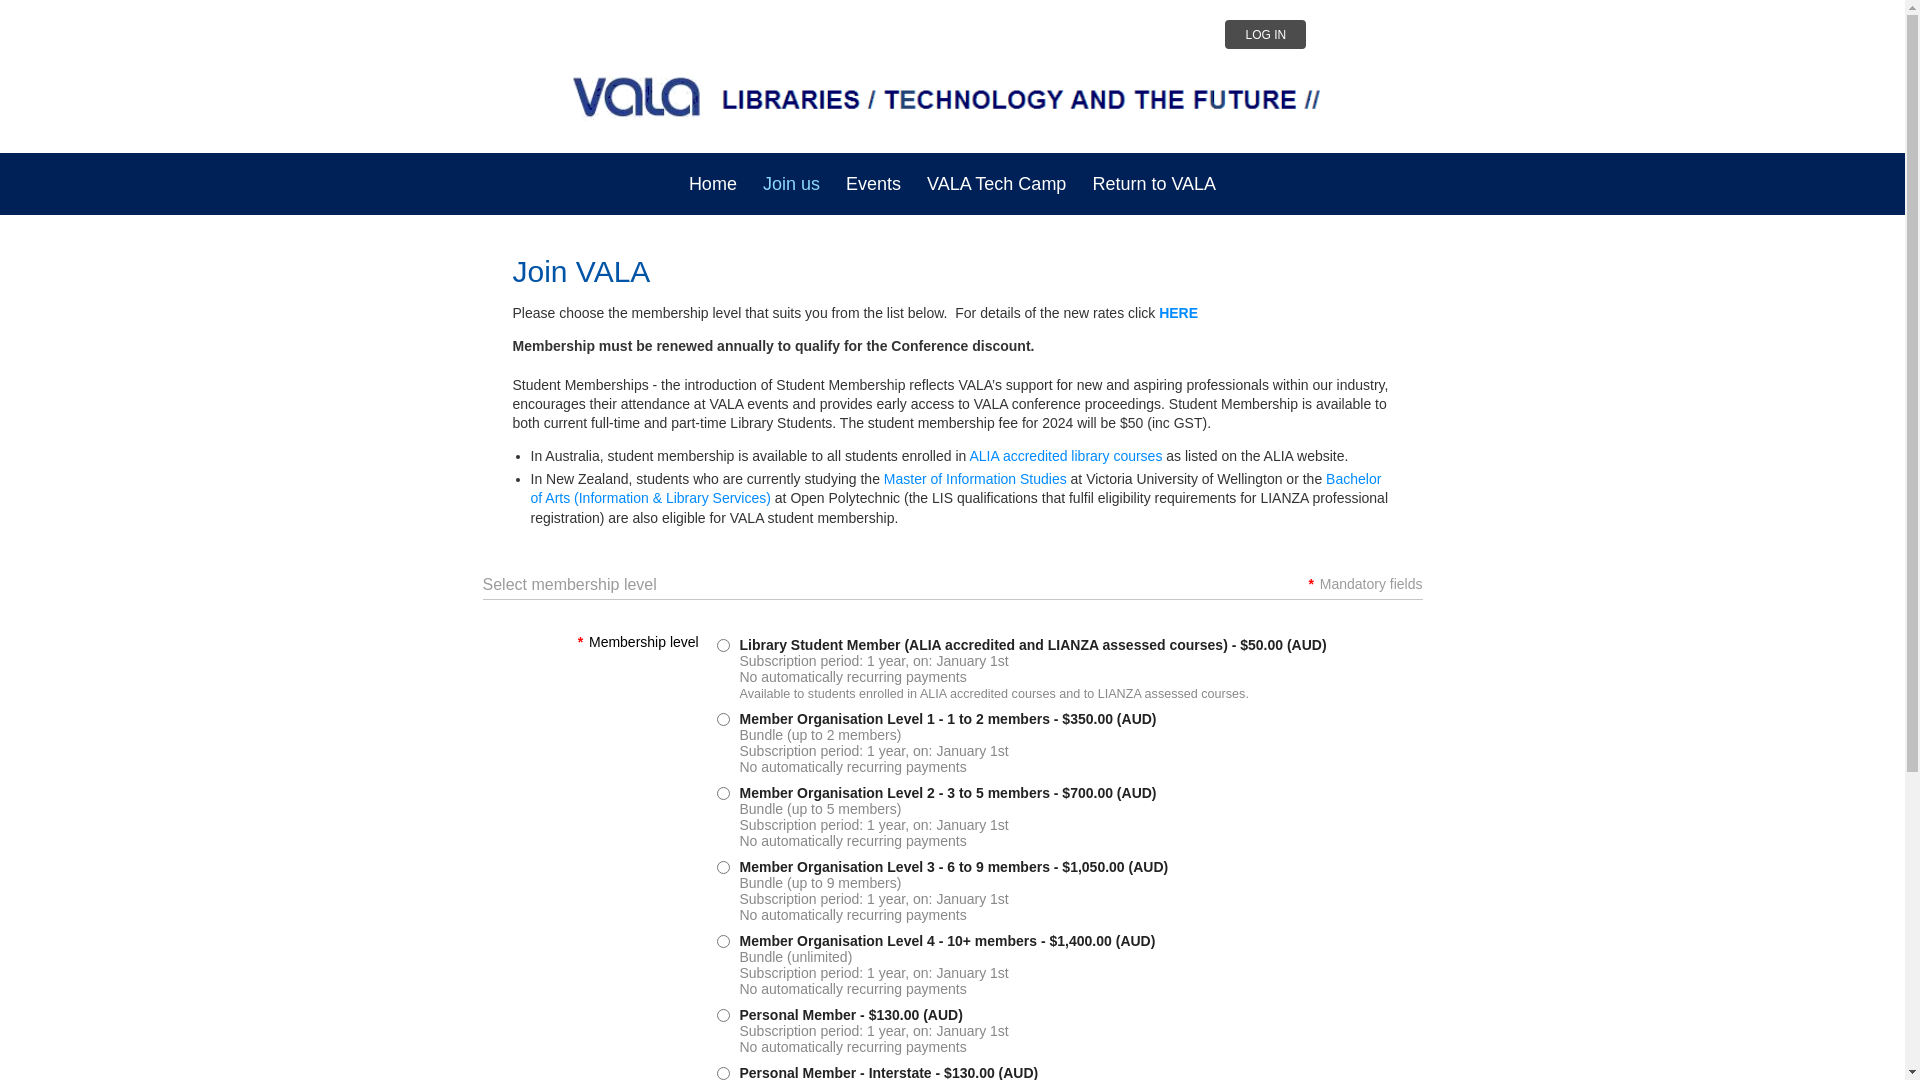 This screenshot has height=1080, width=1920. I want to click on Return to VALA, so click(1154, 184).